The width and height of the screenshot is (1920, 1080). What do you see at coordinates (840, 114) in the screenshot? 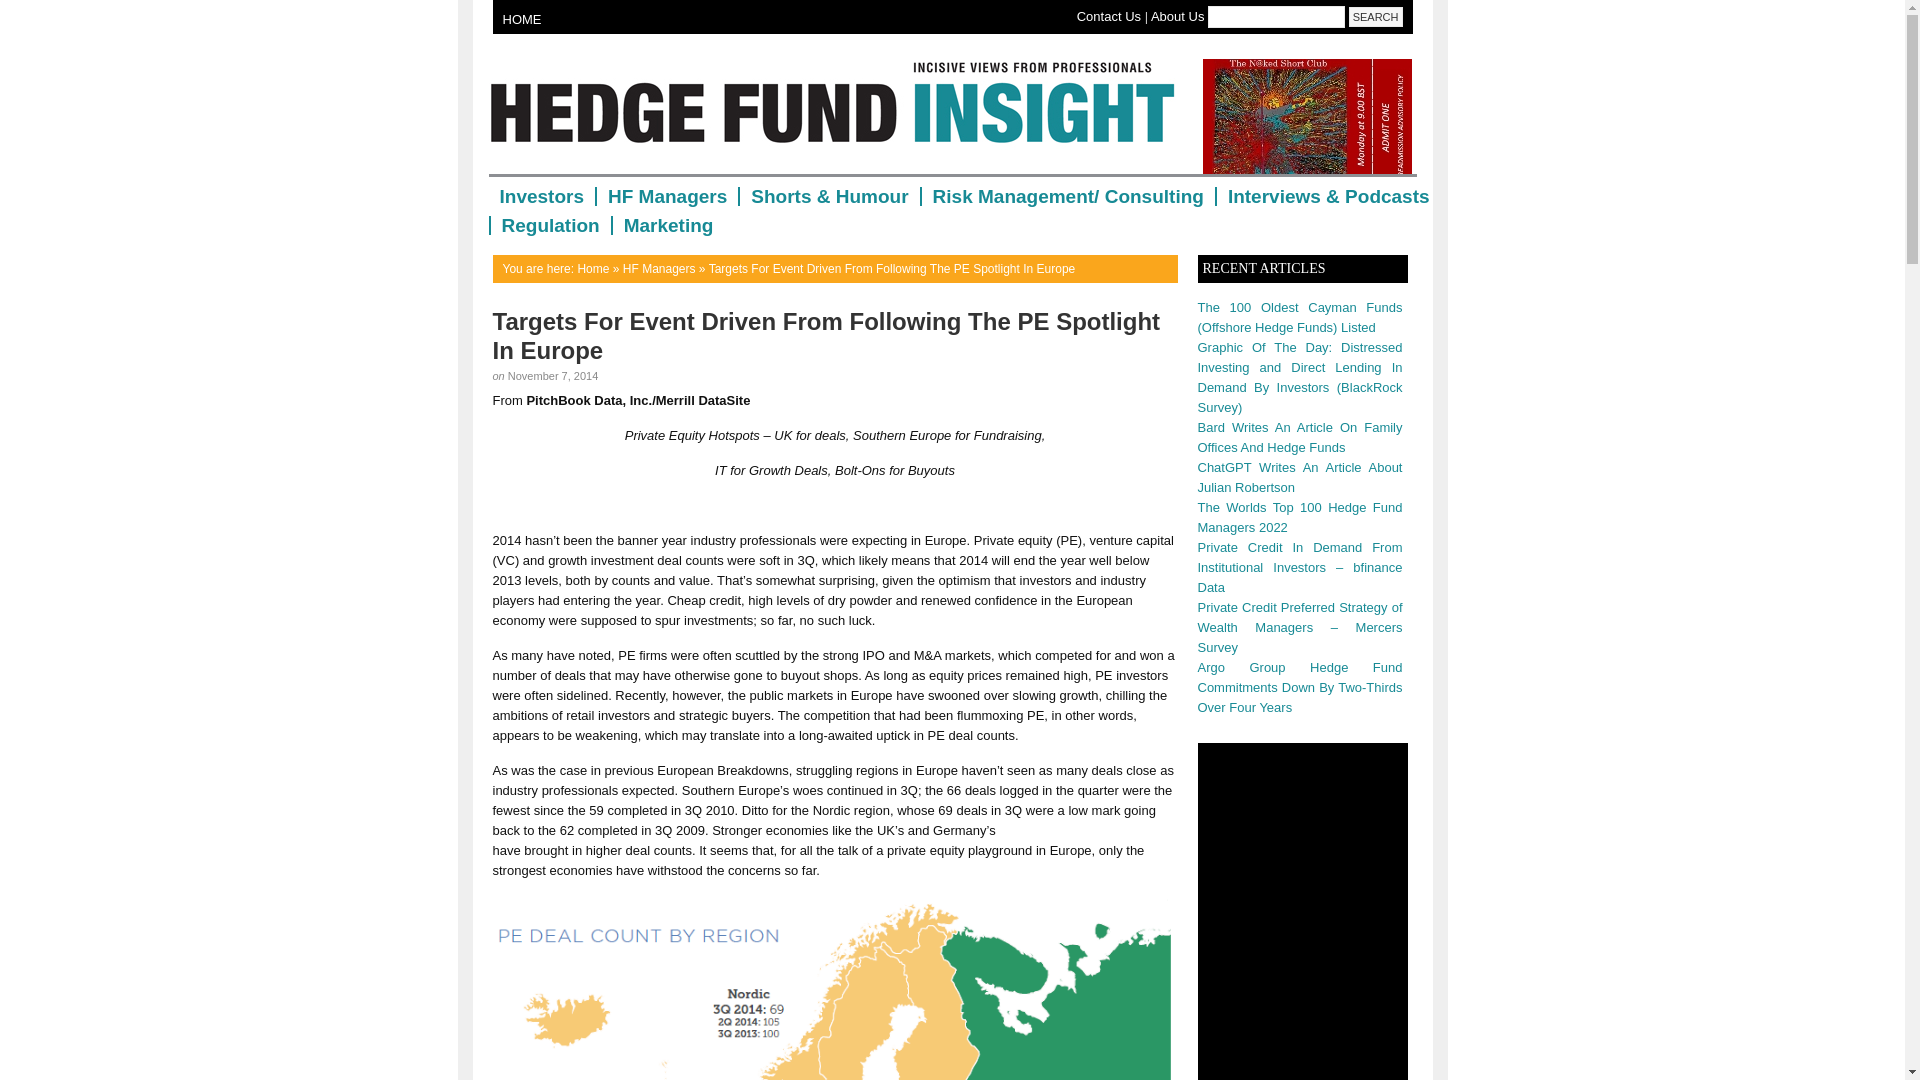
I see `Hedge Fund Insight` at bounding box center [840, 114].